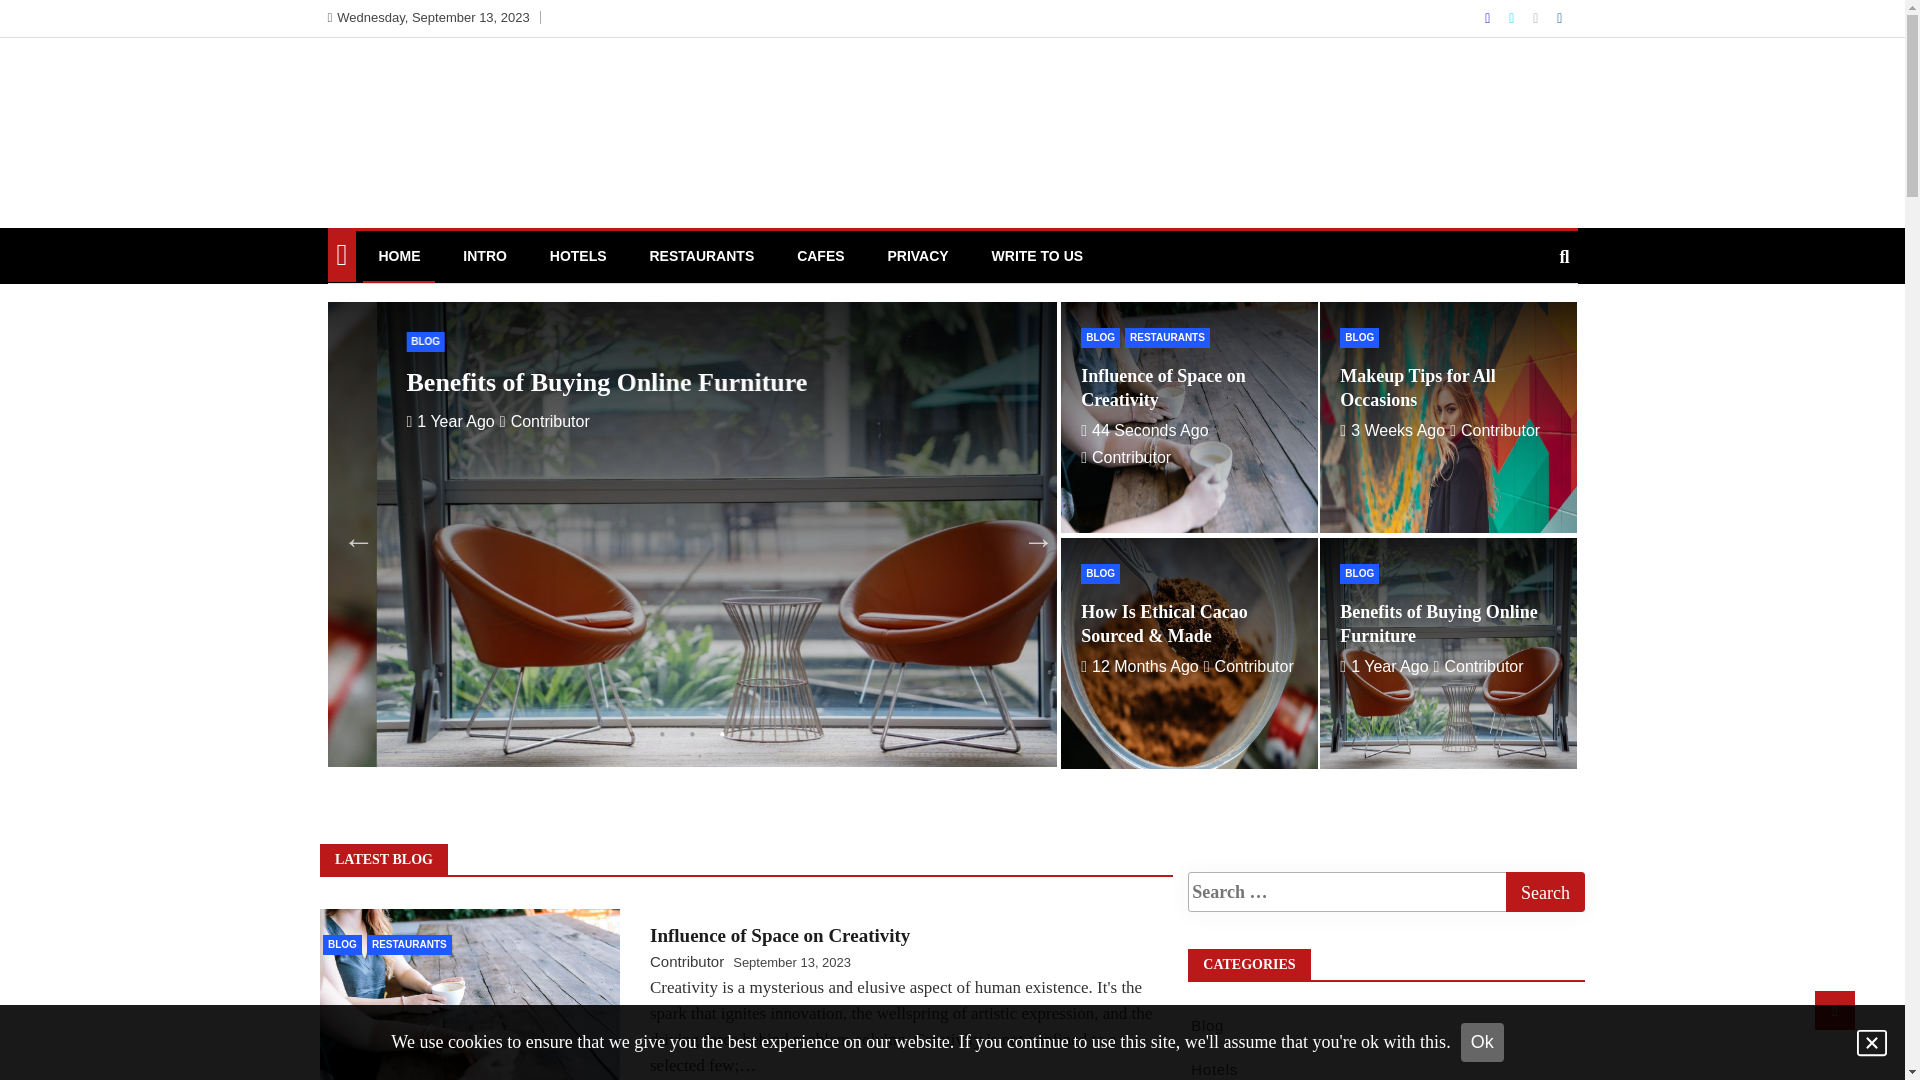  Describe the element at coordinates (1032, 535) in the screenshot. I see `Next` at that location.